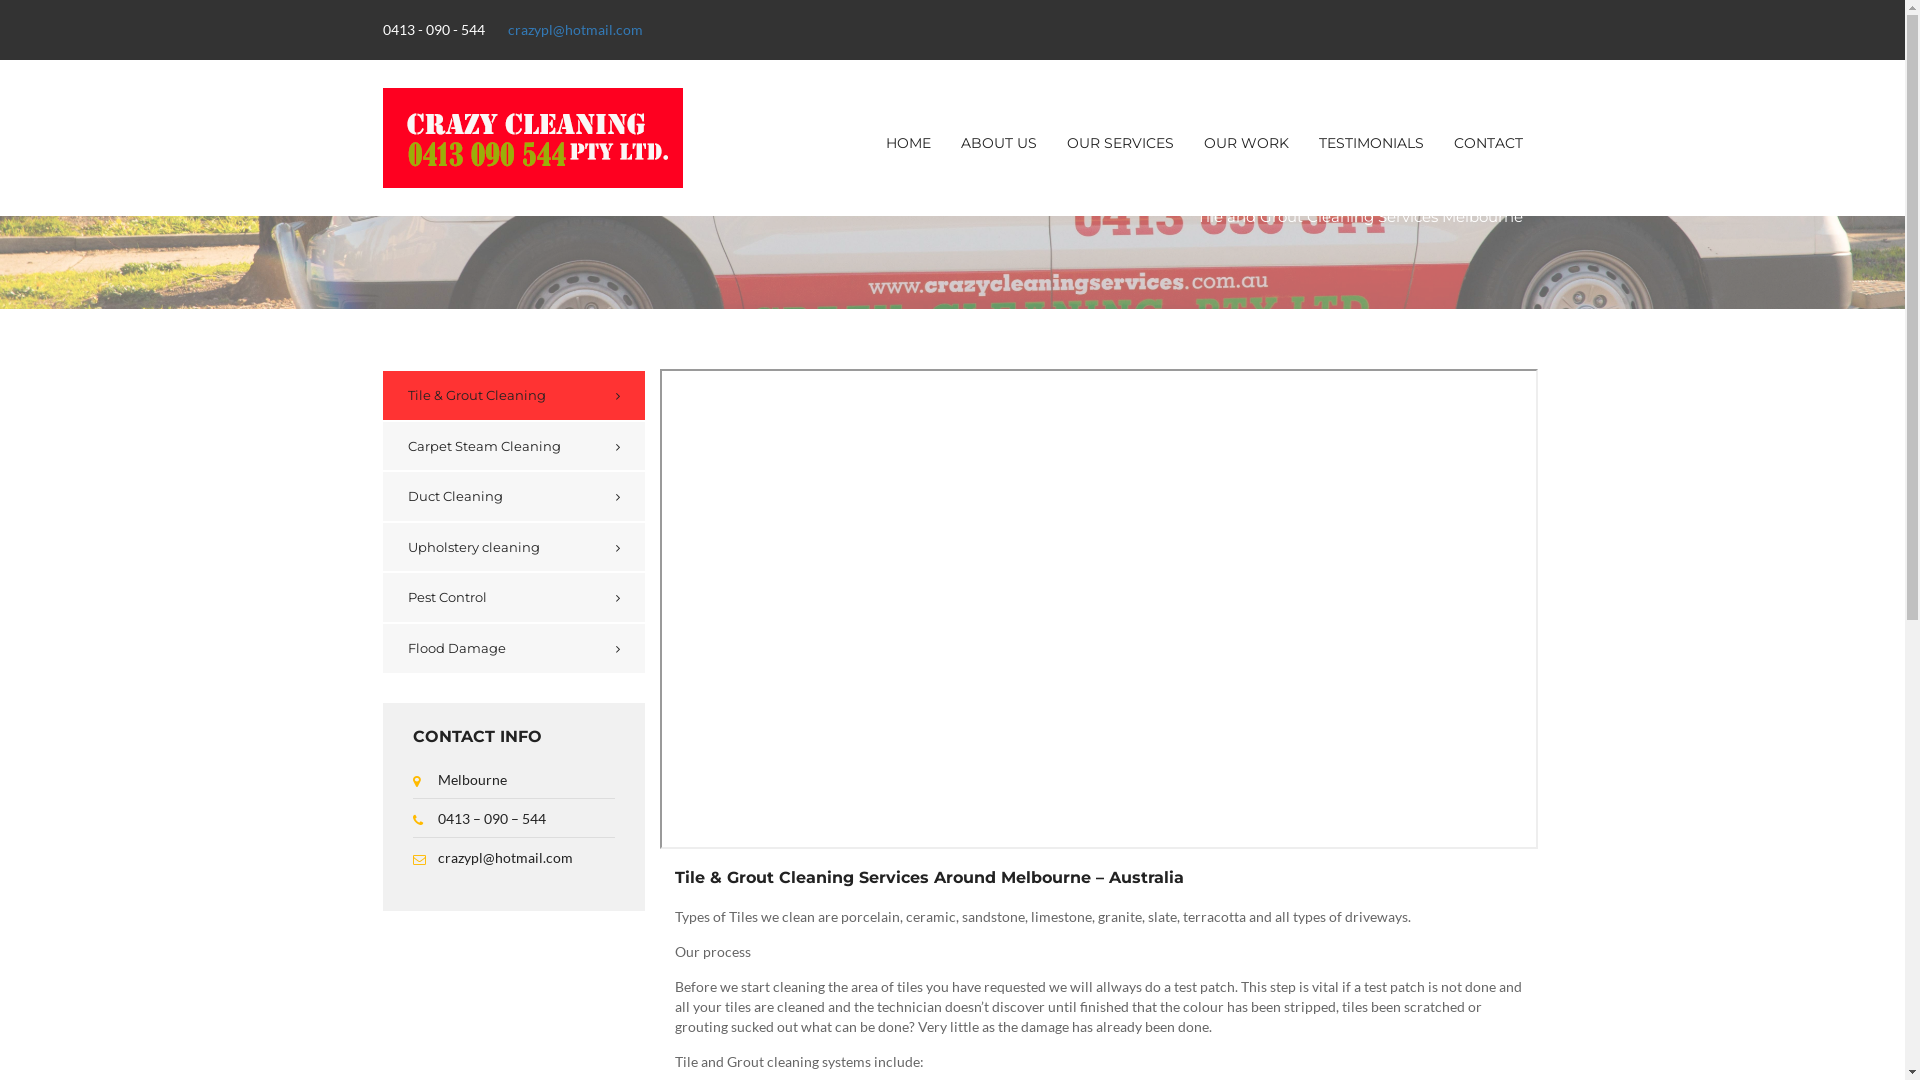 Image resolution: width=1920 pixels, height=1080 pixels. What do you see at coordinates (514, 648) in the screenshot?
I see `Flood Damage` at bounding box center [514, 648].